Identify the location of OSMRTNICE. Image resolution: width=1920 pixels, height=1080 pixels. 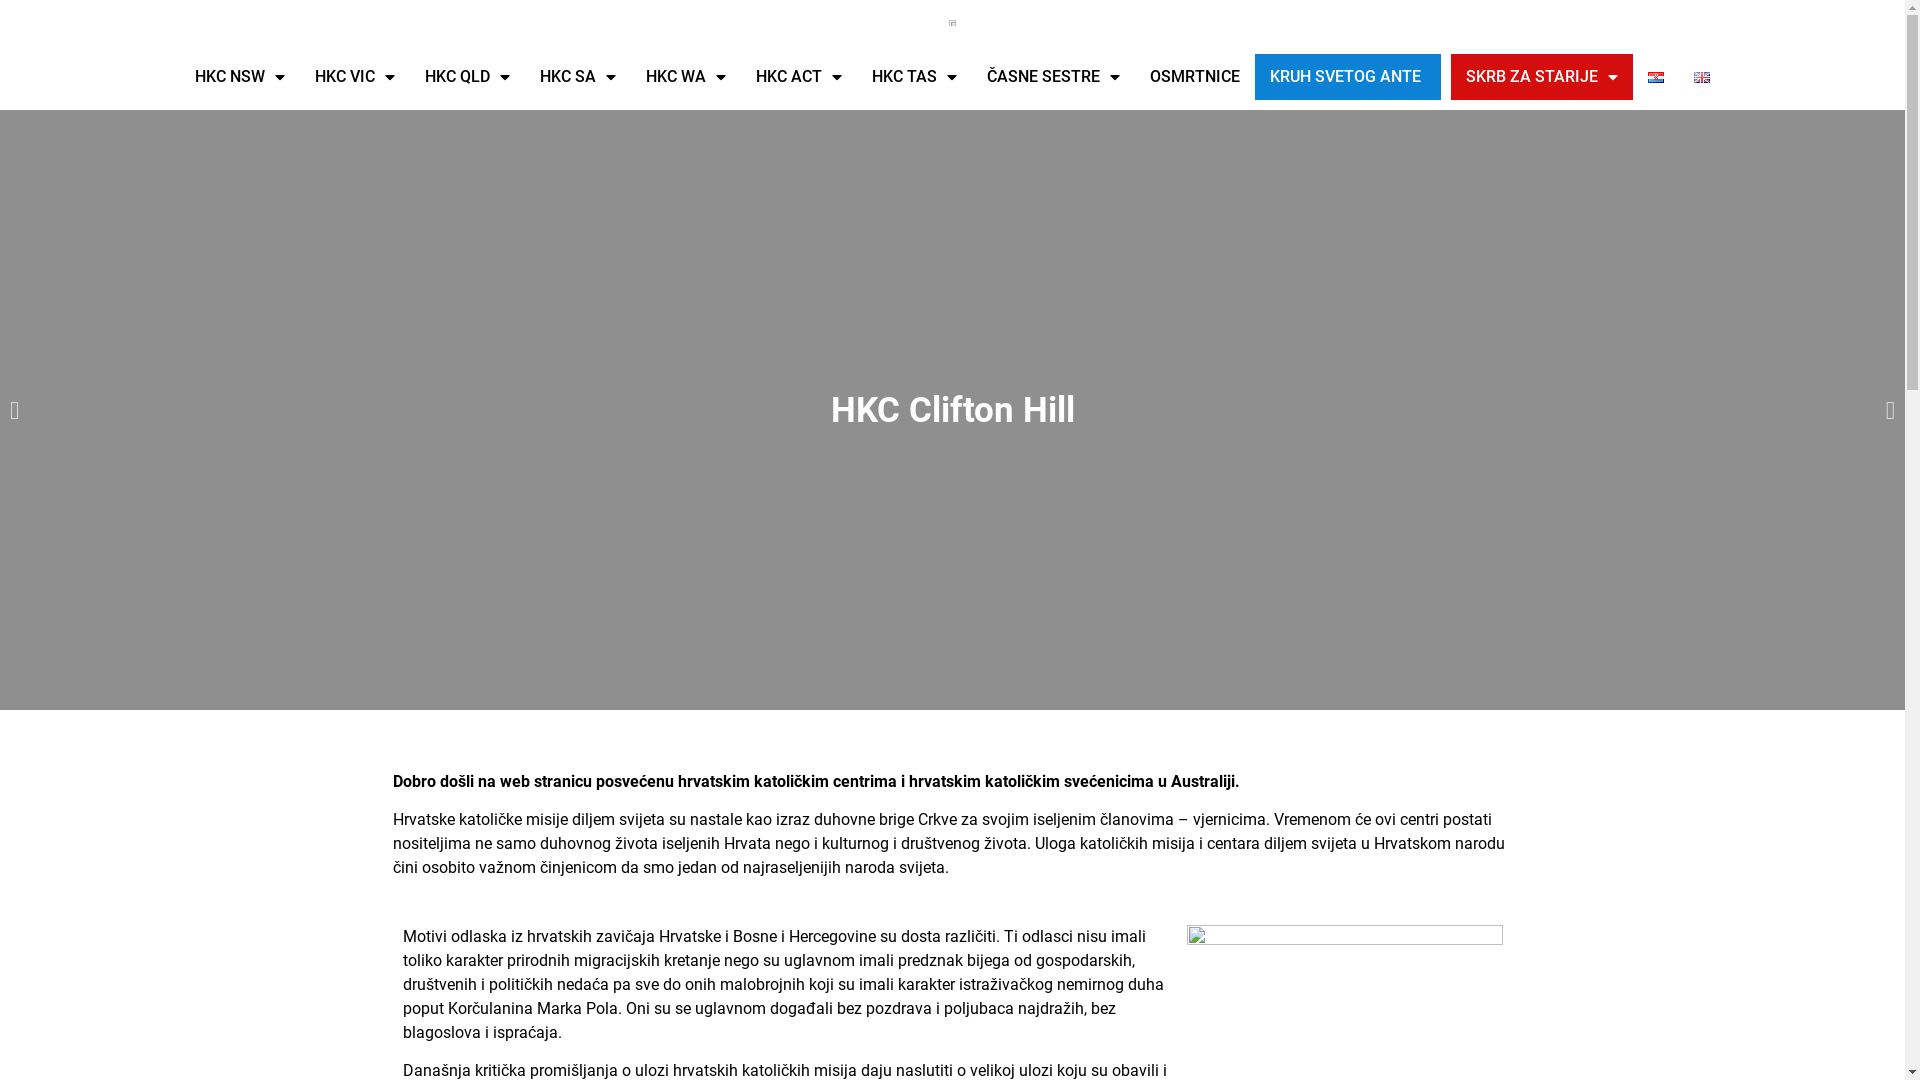
(1195, 77).